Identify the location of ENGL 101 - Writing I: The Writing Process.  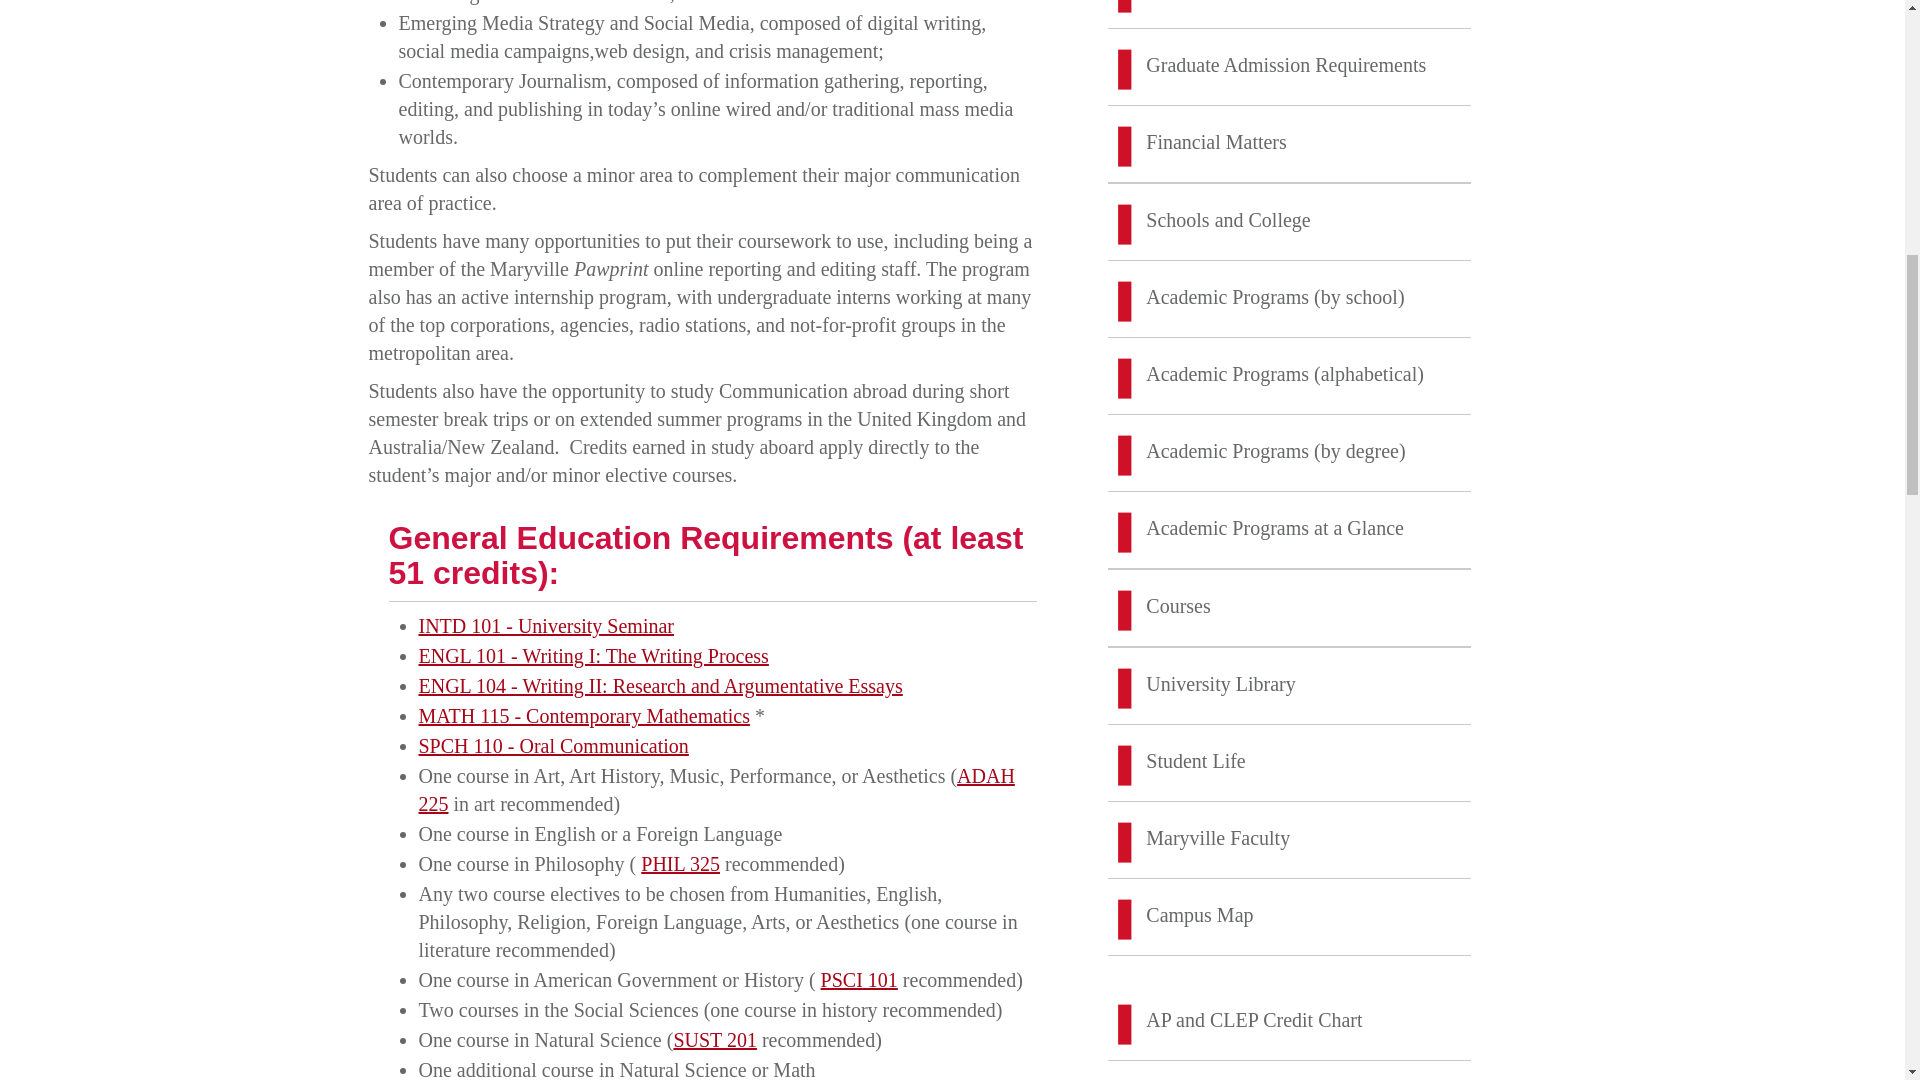
(593, 656).